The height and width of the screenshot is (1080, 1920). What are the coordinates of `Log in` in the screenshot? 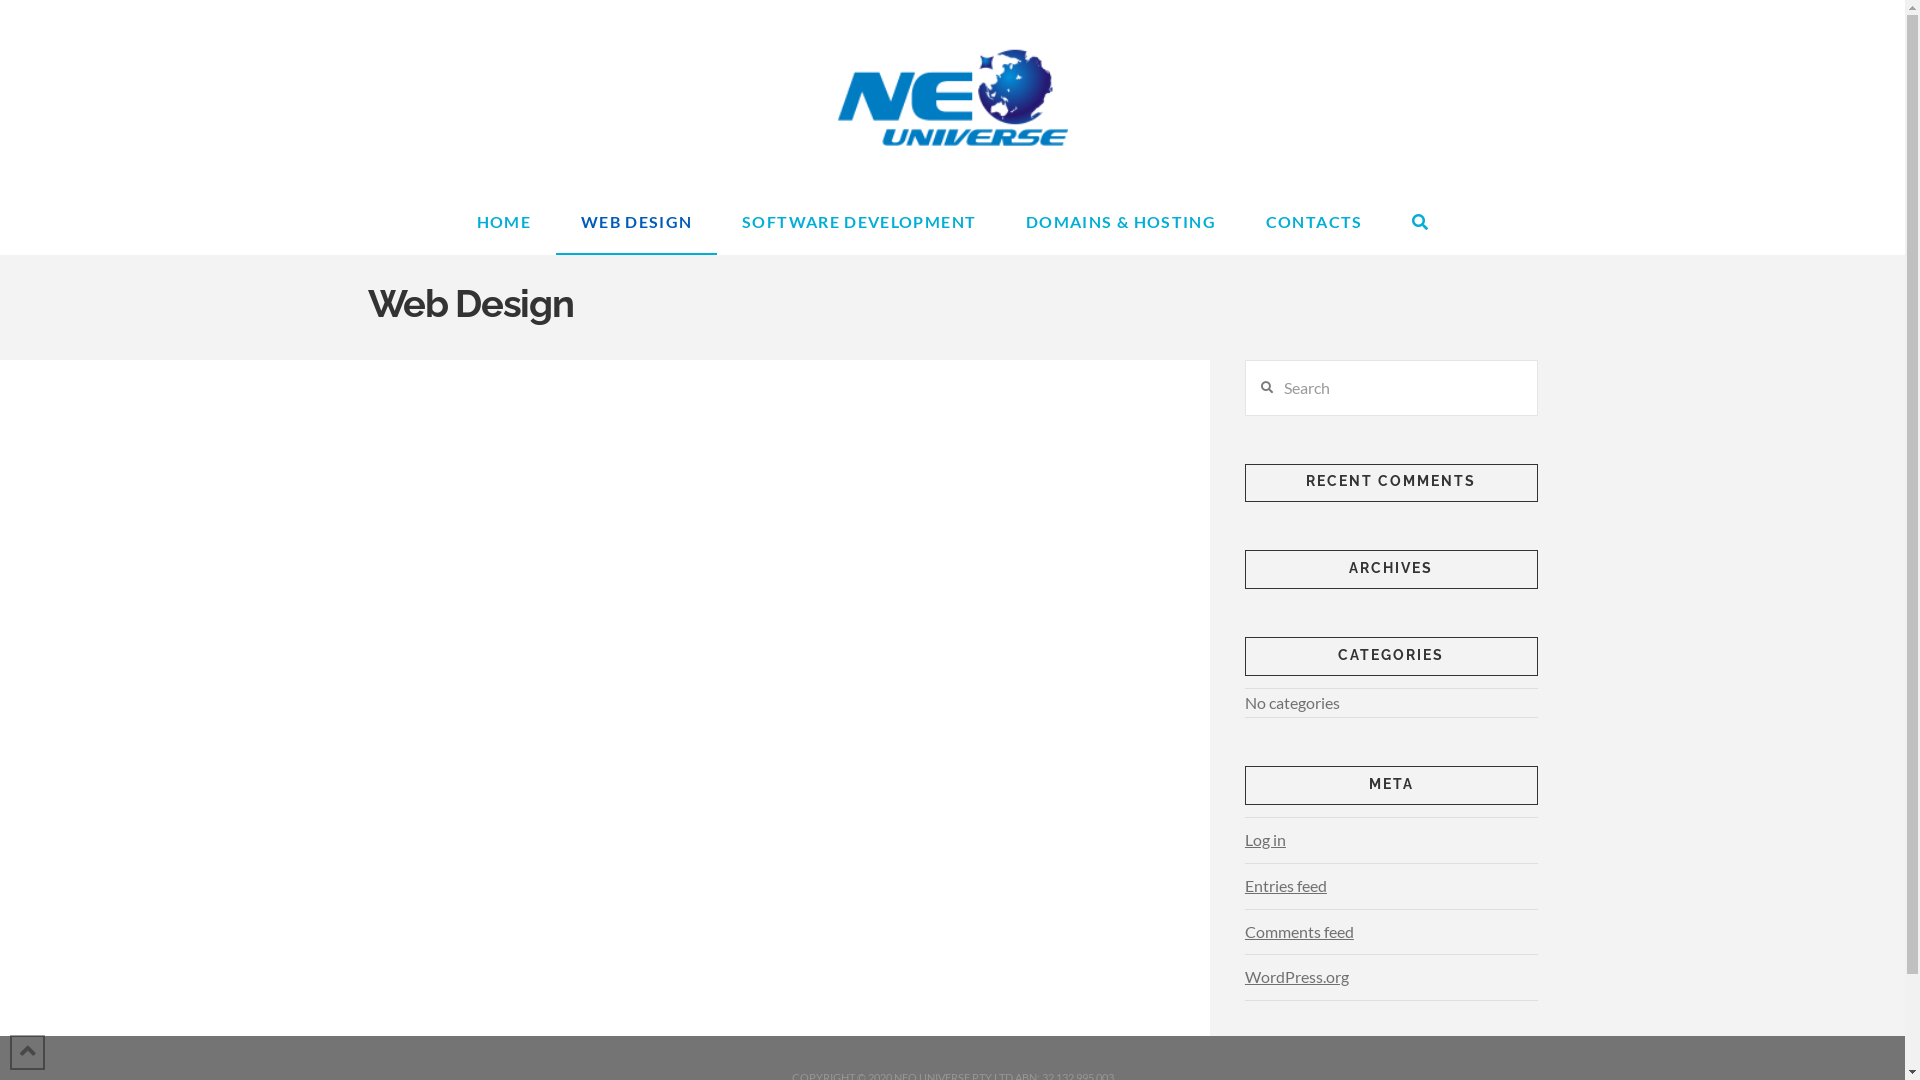 It's located at (1266, 840).